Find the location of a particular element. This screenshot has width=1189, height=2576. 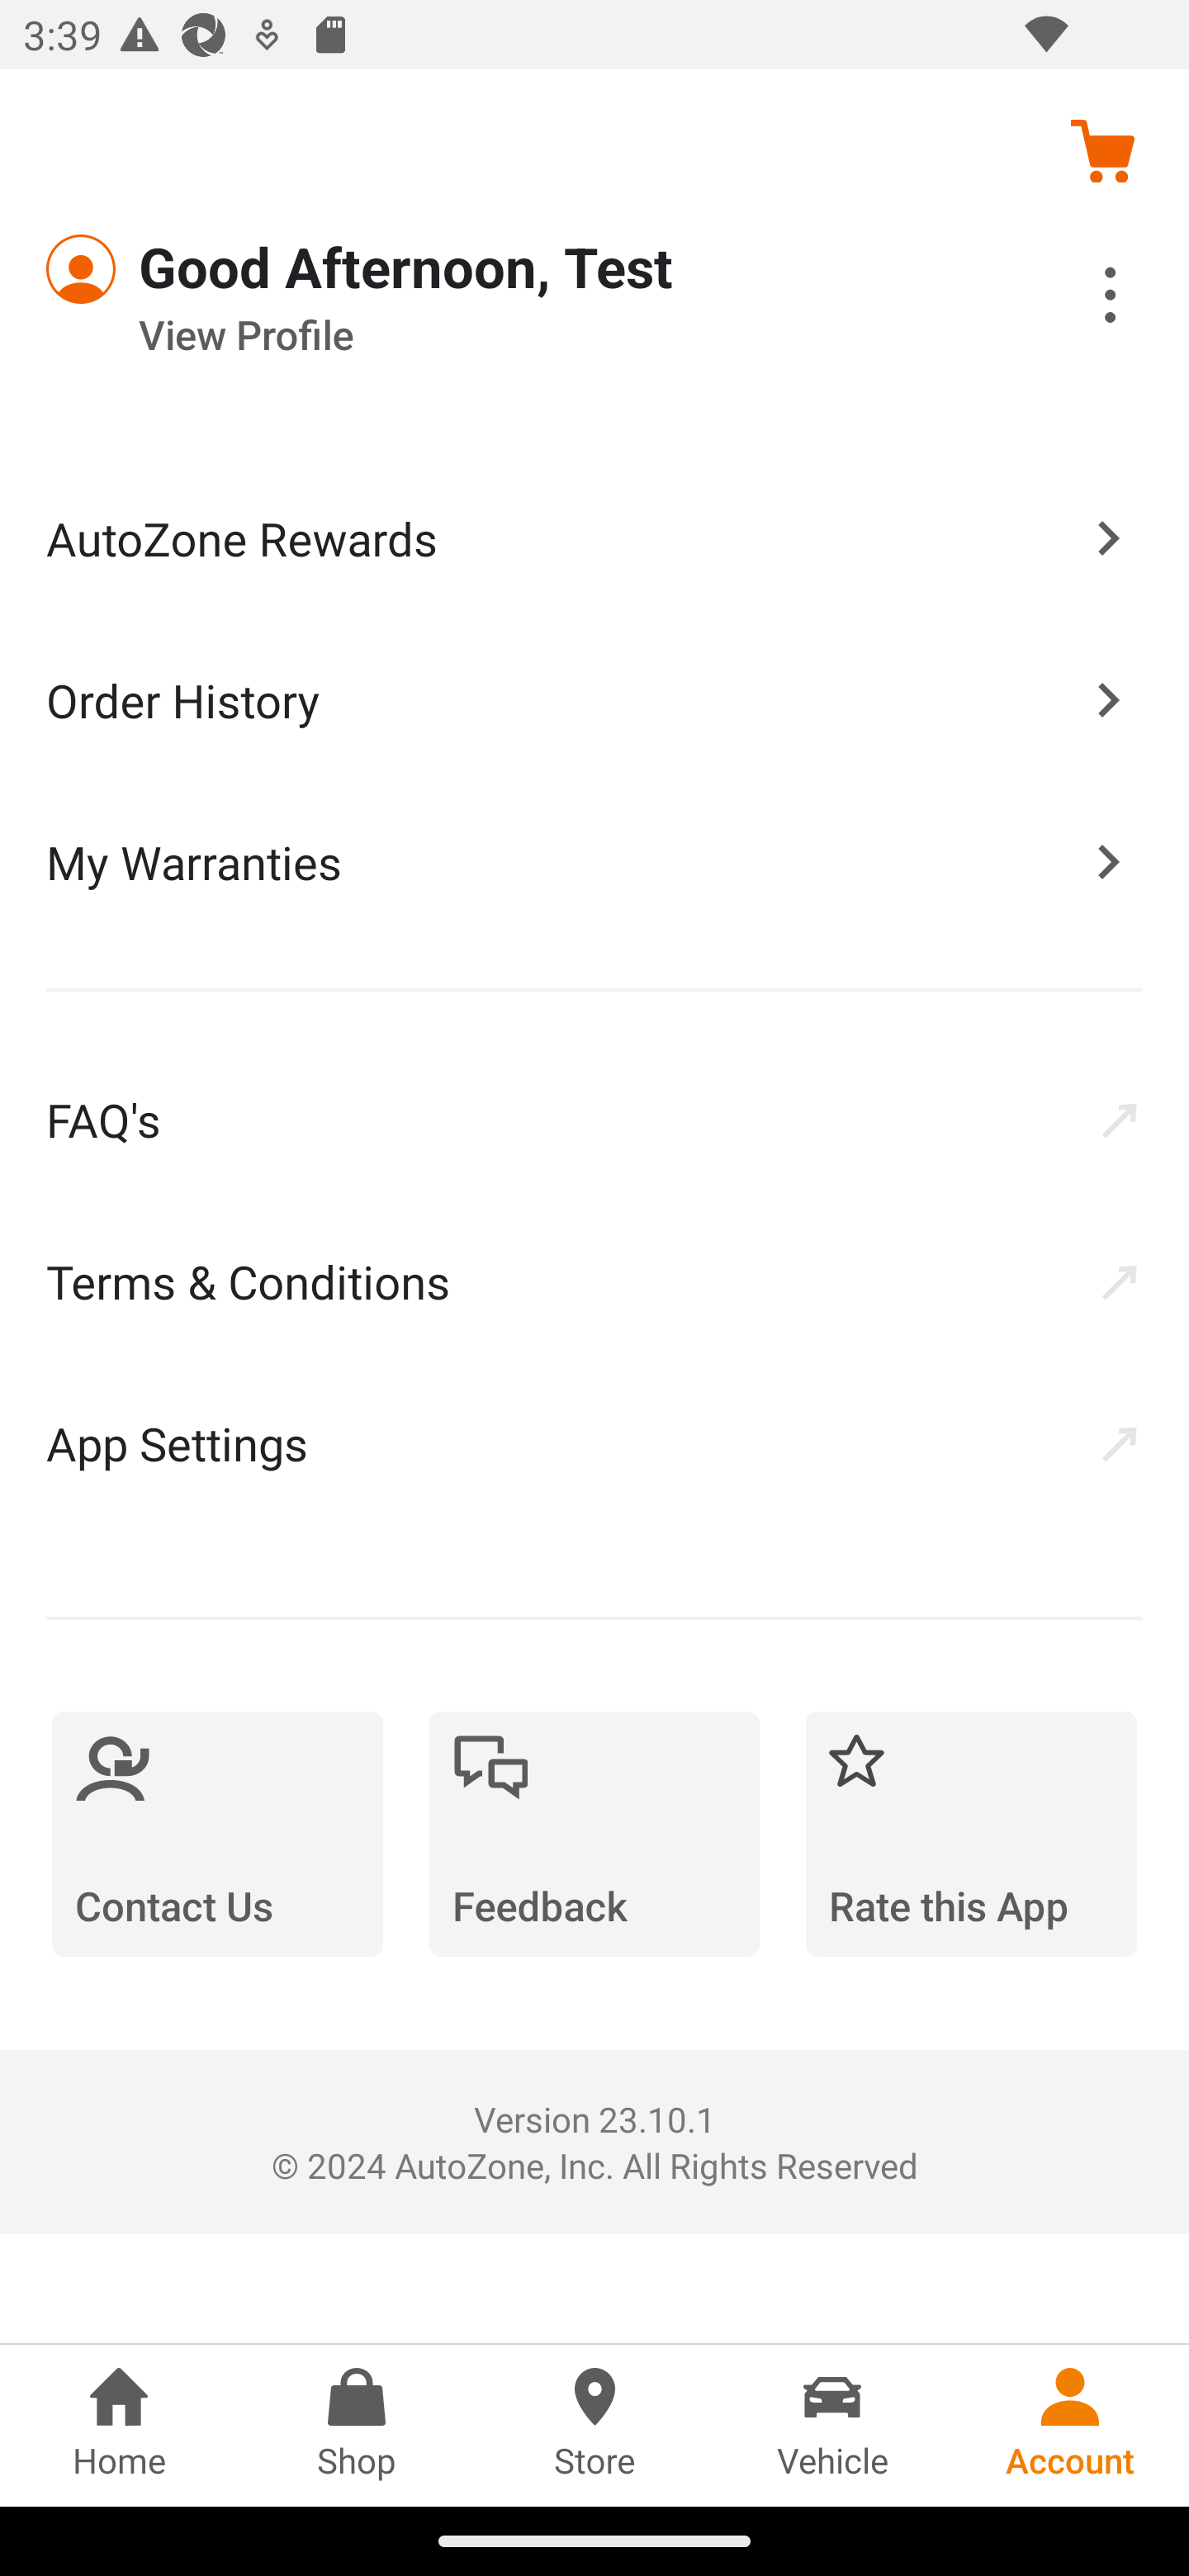

Terms & Conditions  is located at coordinates (594, 1281).